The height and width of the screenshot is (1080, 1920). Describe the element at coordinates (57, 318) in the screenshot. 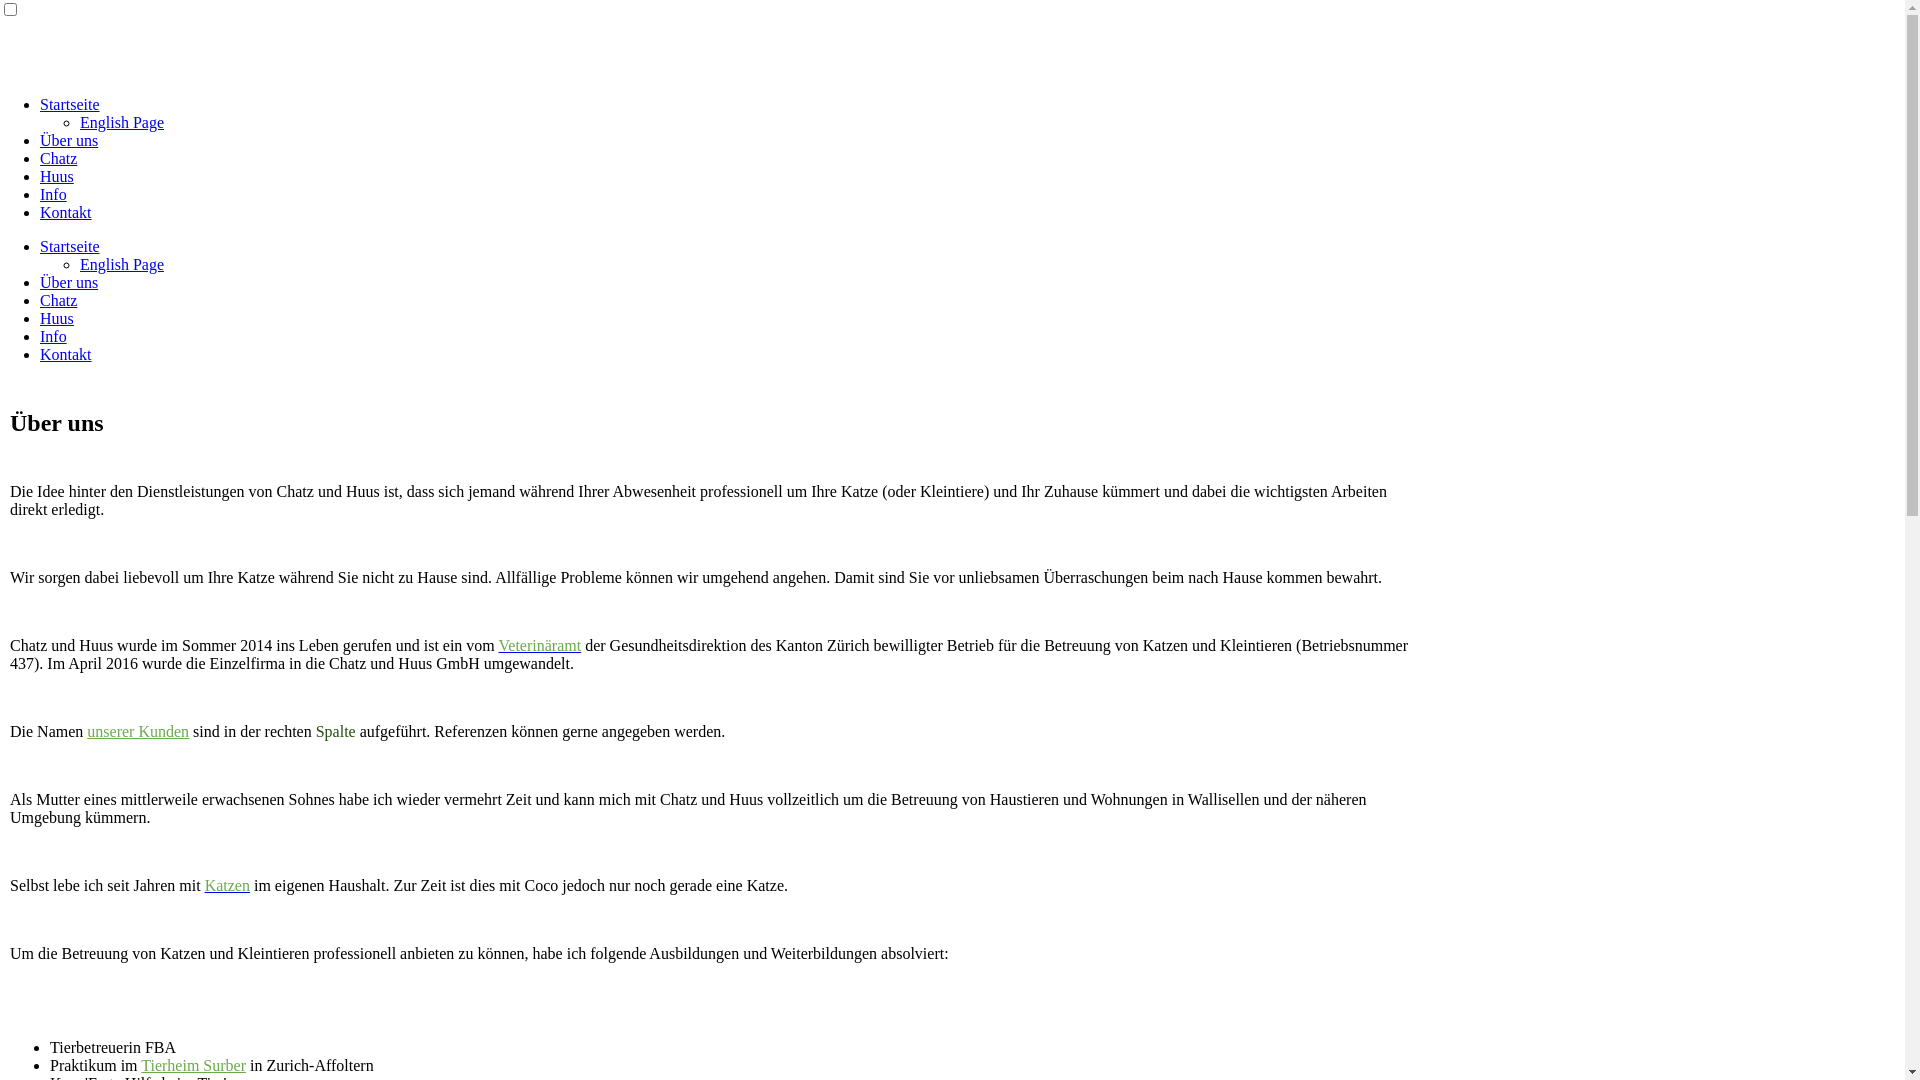

I see `Huus` at that location.